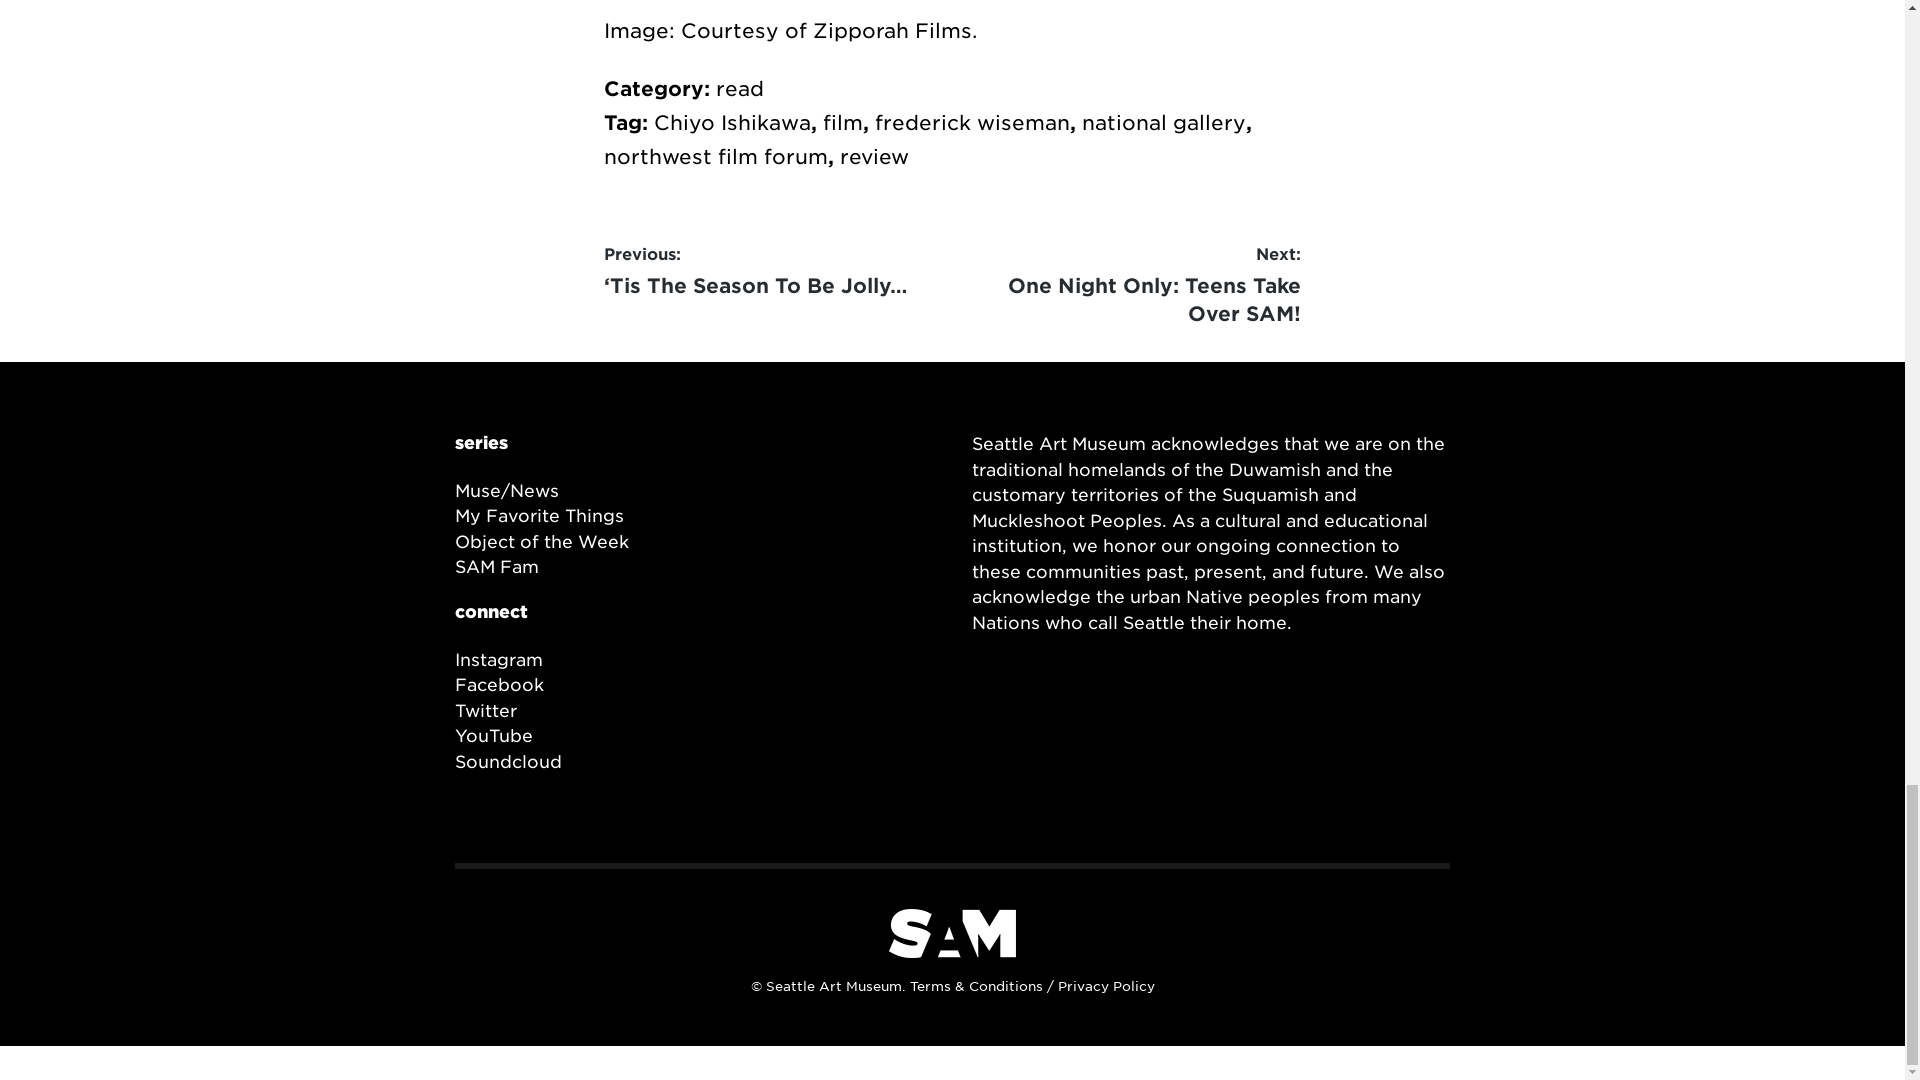 The image size is (1920, 1080). I want to click on Soundcloud, so click(740, 88).